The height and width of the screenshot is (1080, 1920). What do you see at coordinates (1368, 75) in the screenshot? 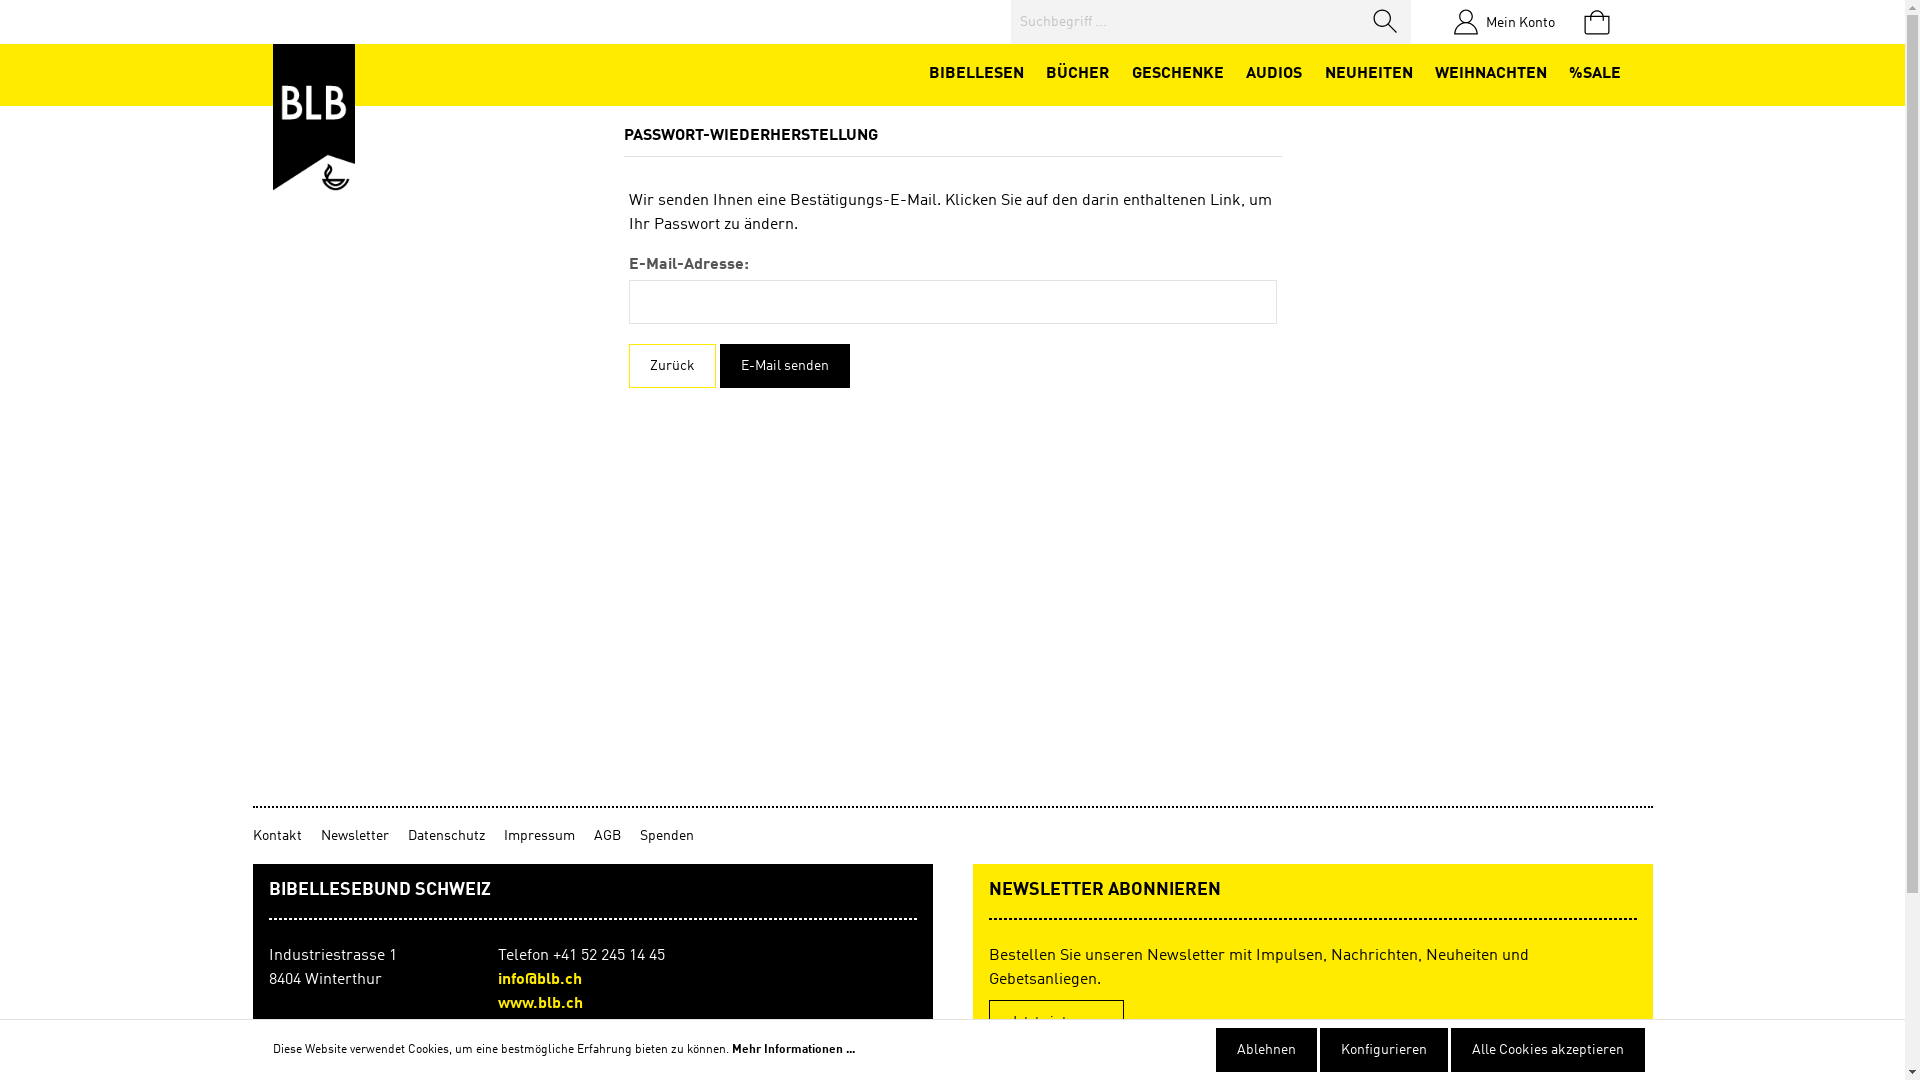
I see `NEUHEITEN` at bounding box center [1368, 75].